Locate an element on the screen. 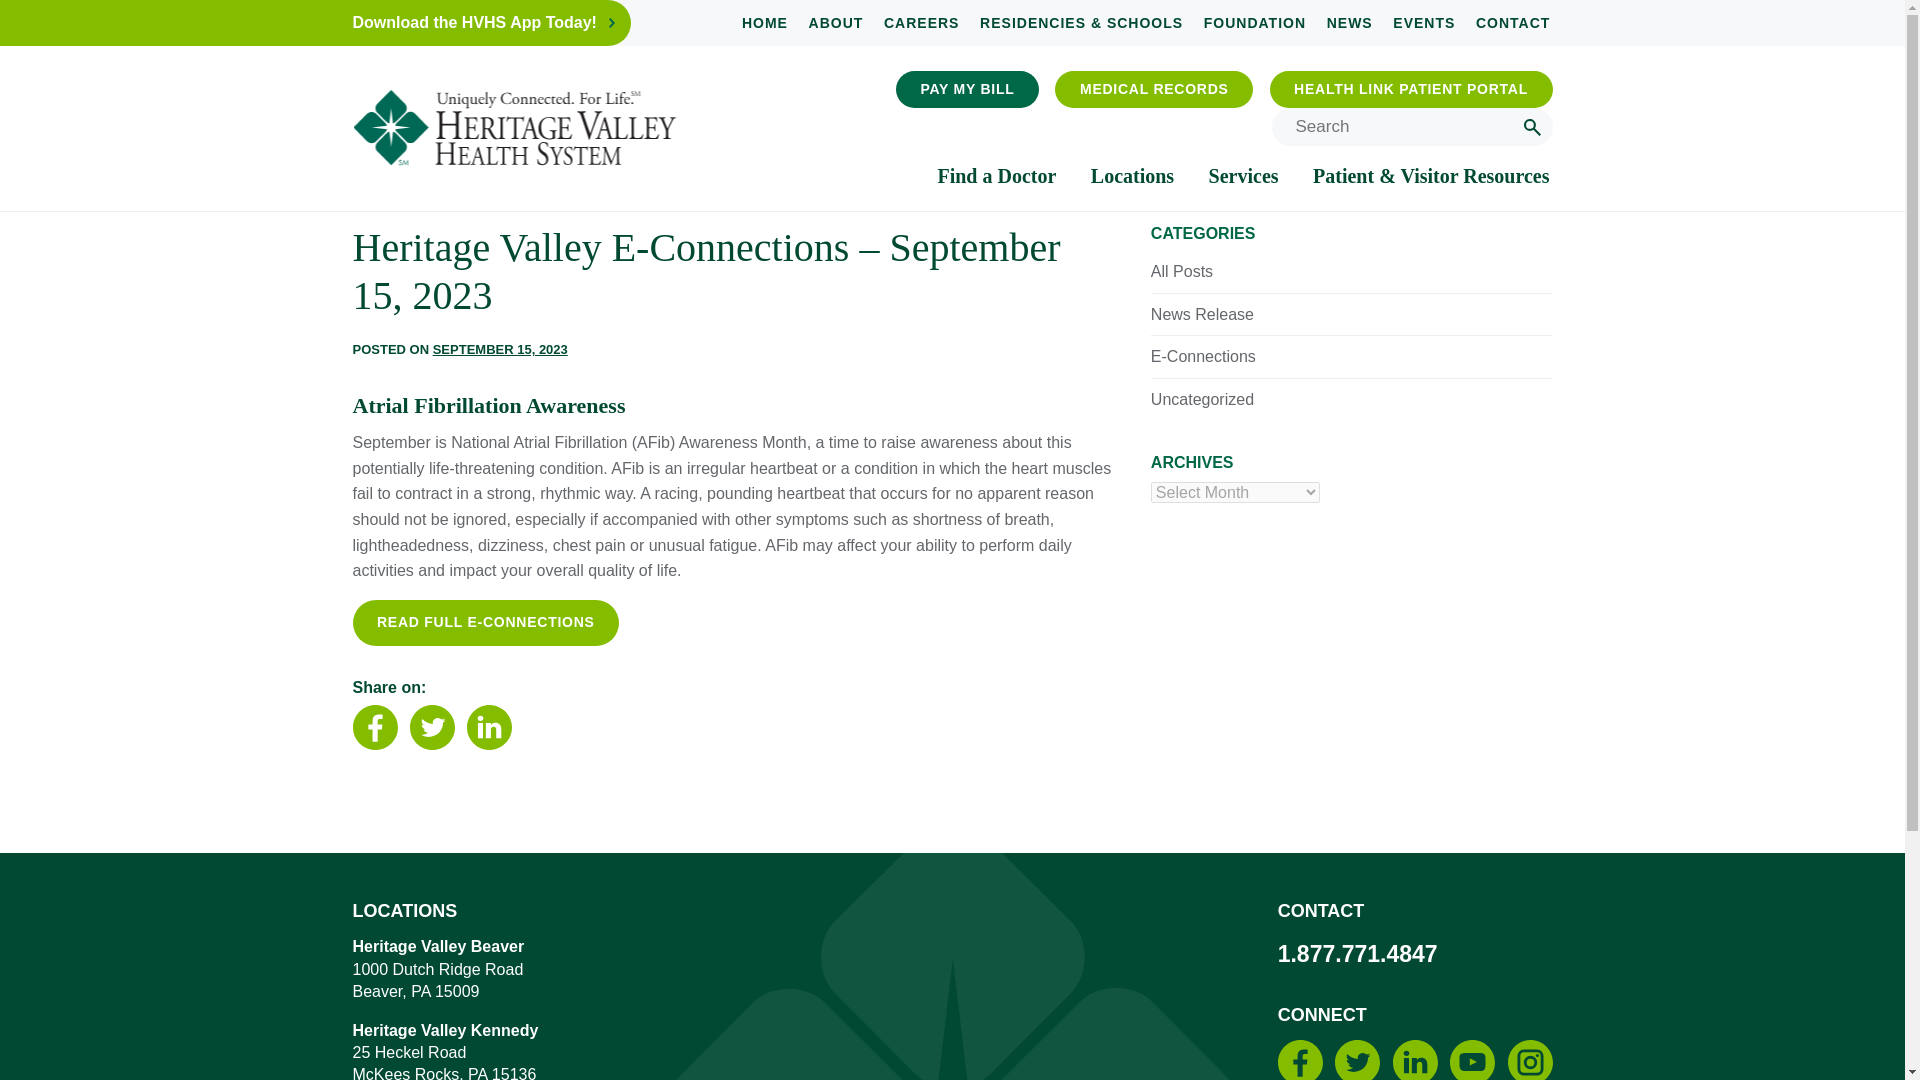 The image size is (1920, 1080). PAY MY BILL is located at coordinates (967, 90).